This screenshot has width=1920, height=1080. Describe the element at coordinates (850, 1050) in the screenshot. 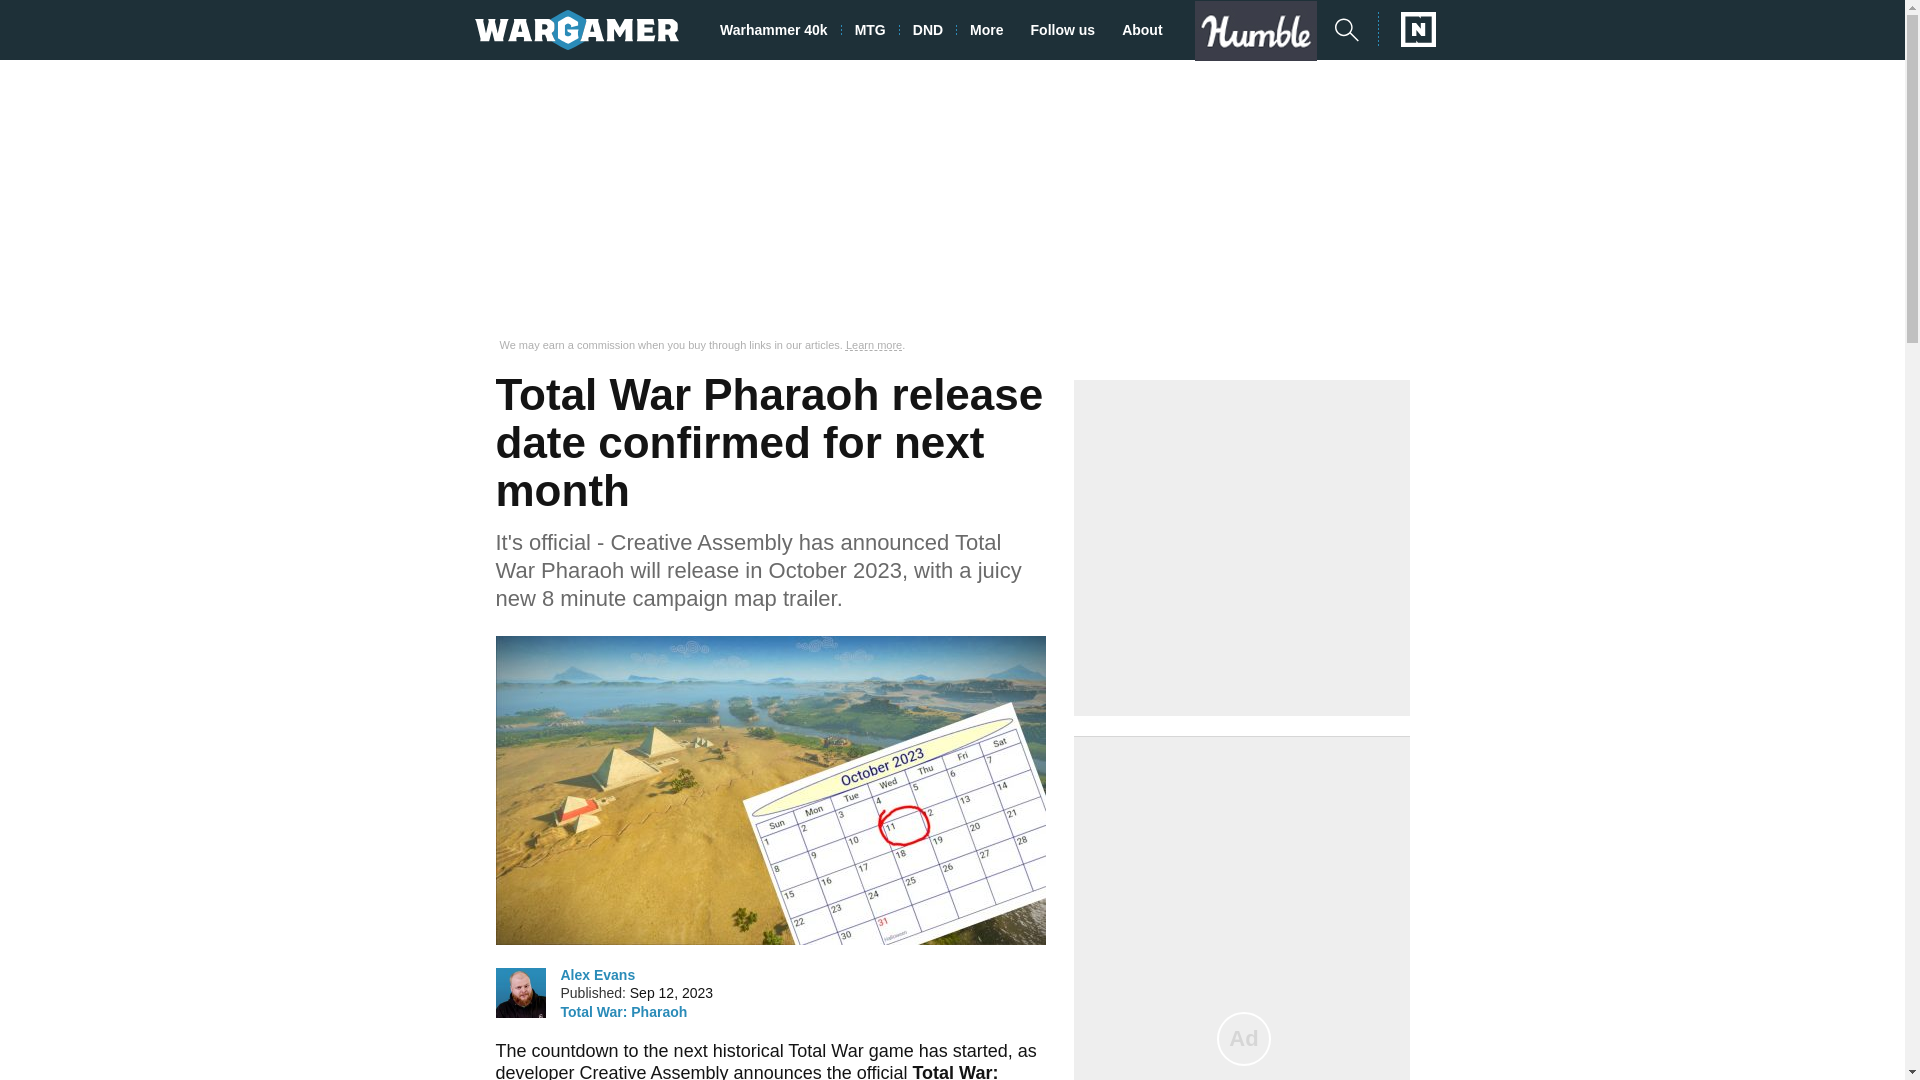

I see `Total War game` at that location.